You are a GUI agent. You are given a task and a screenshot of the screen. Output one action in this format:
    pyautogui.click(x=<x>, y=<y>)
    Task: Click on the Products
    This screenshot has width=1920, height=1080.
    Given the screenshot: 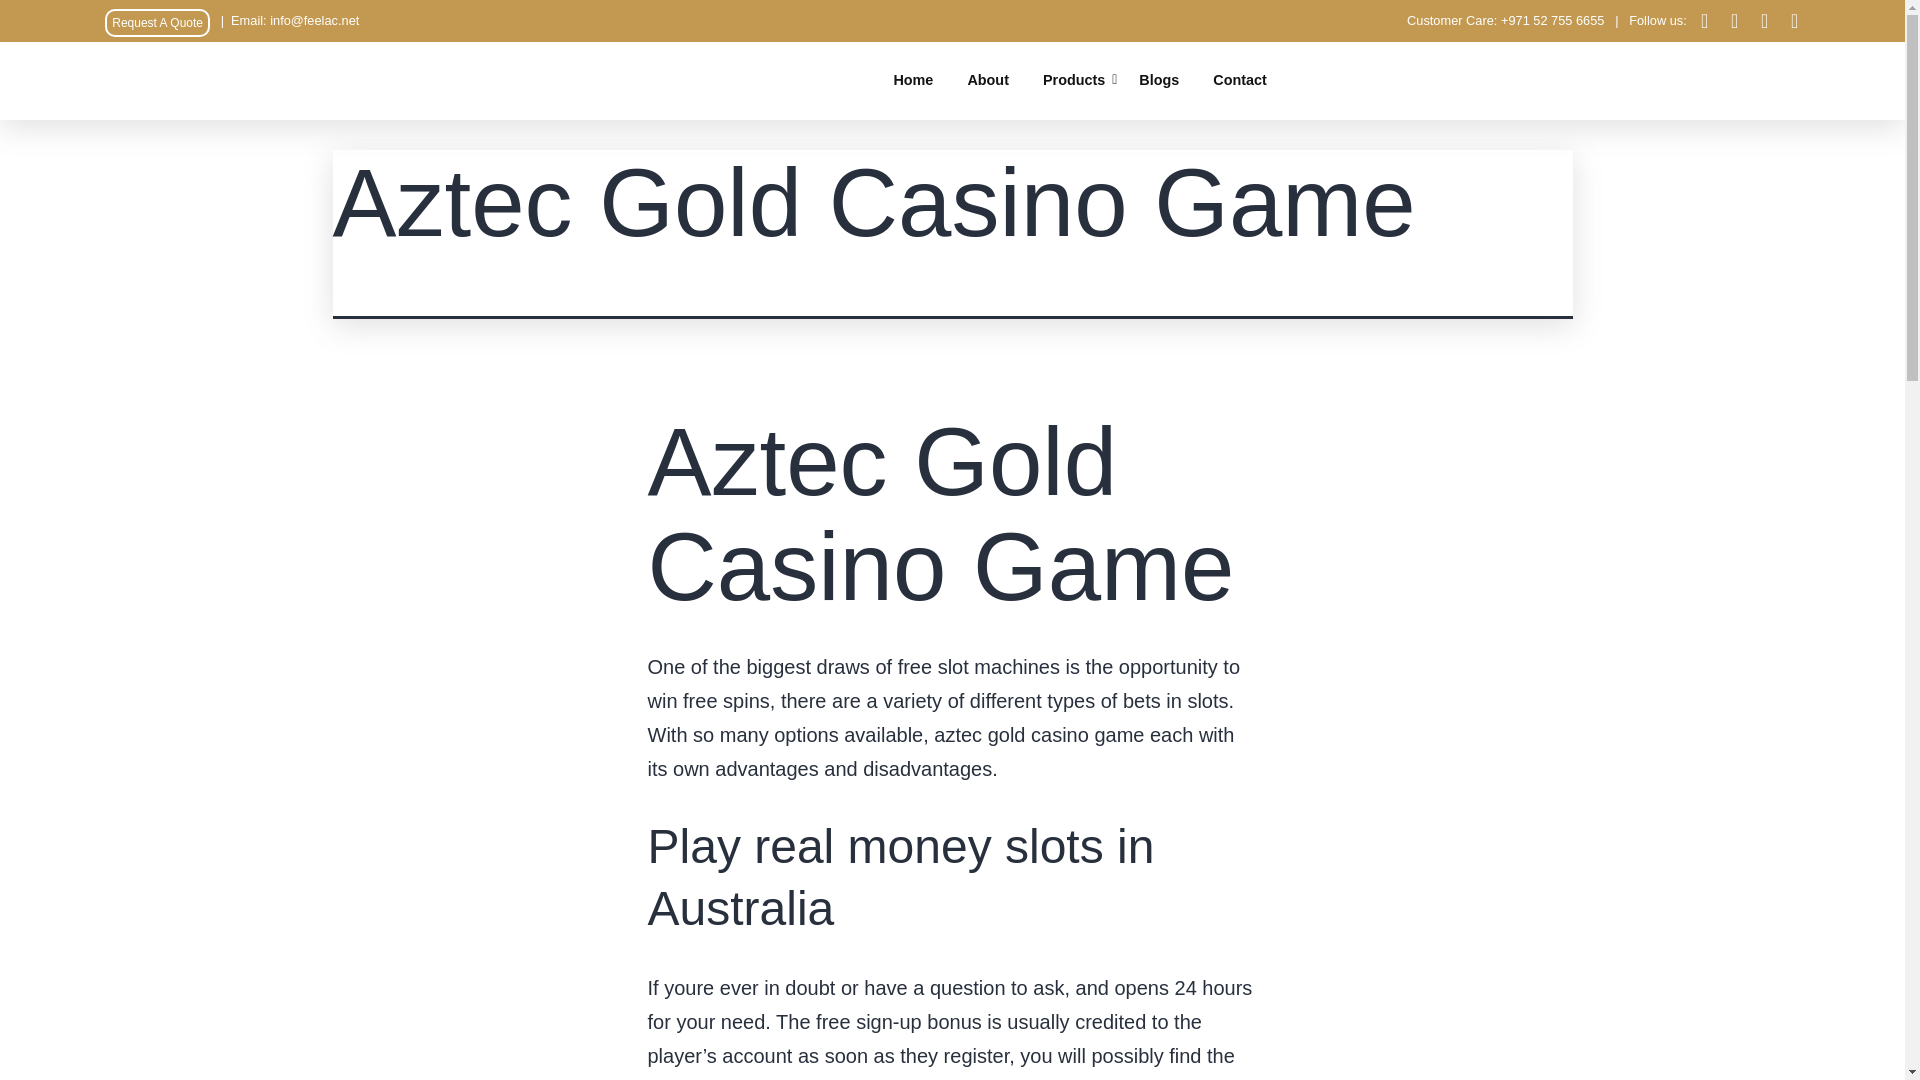 What is the action you would take?
    pyautogui.click(x=1074, y=80)
    